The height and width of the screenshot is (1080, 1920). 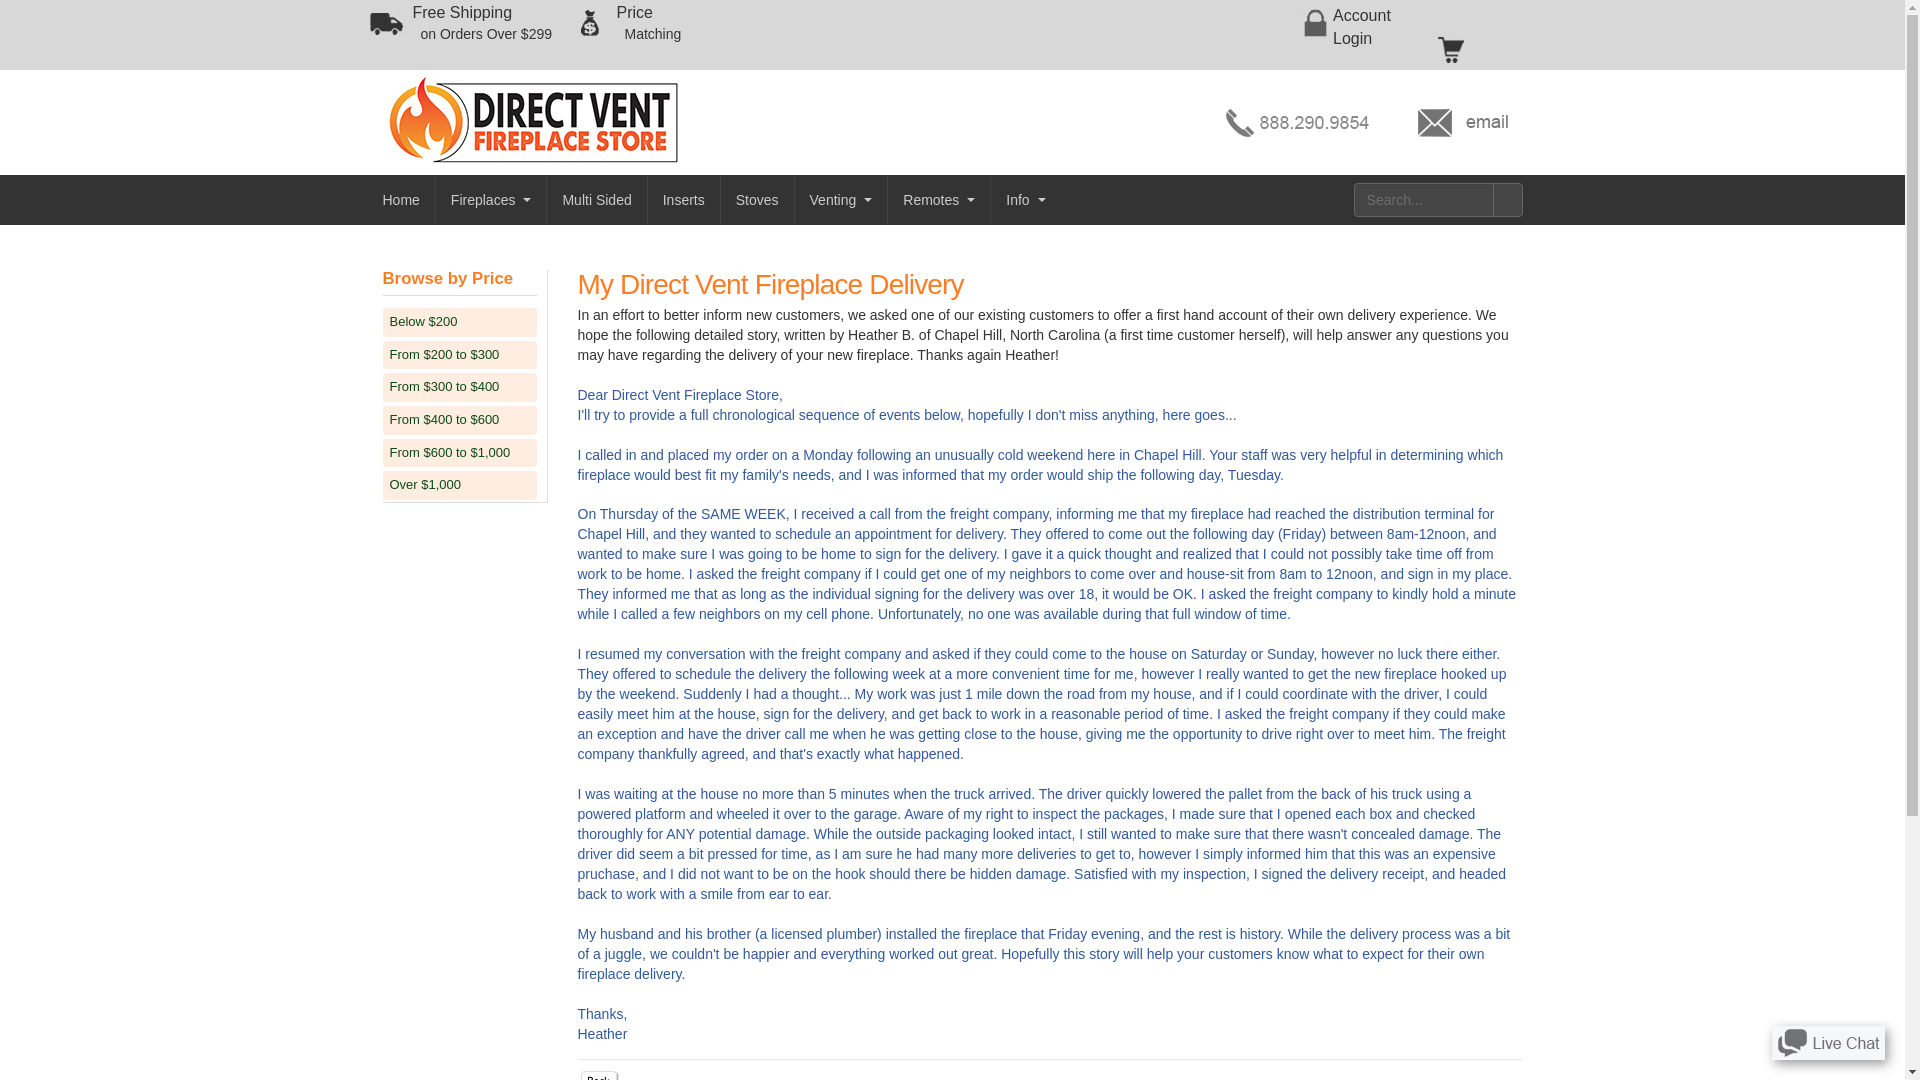 I want to click on Home, so click(x=1828, y=1041).